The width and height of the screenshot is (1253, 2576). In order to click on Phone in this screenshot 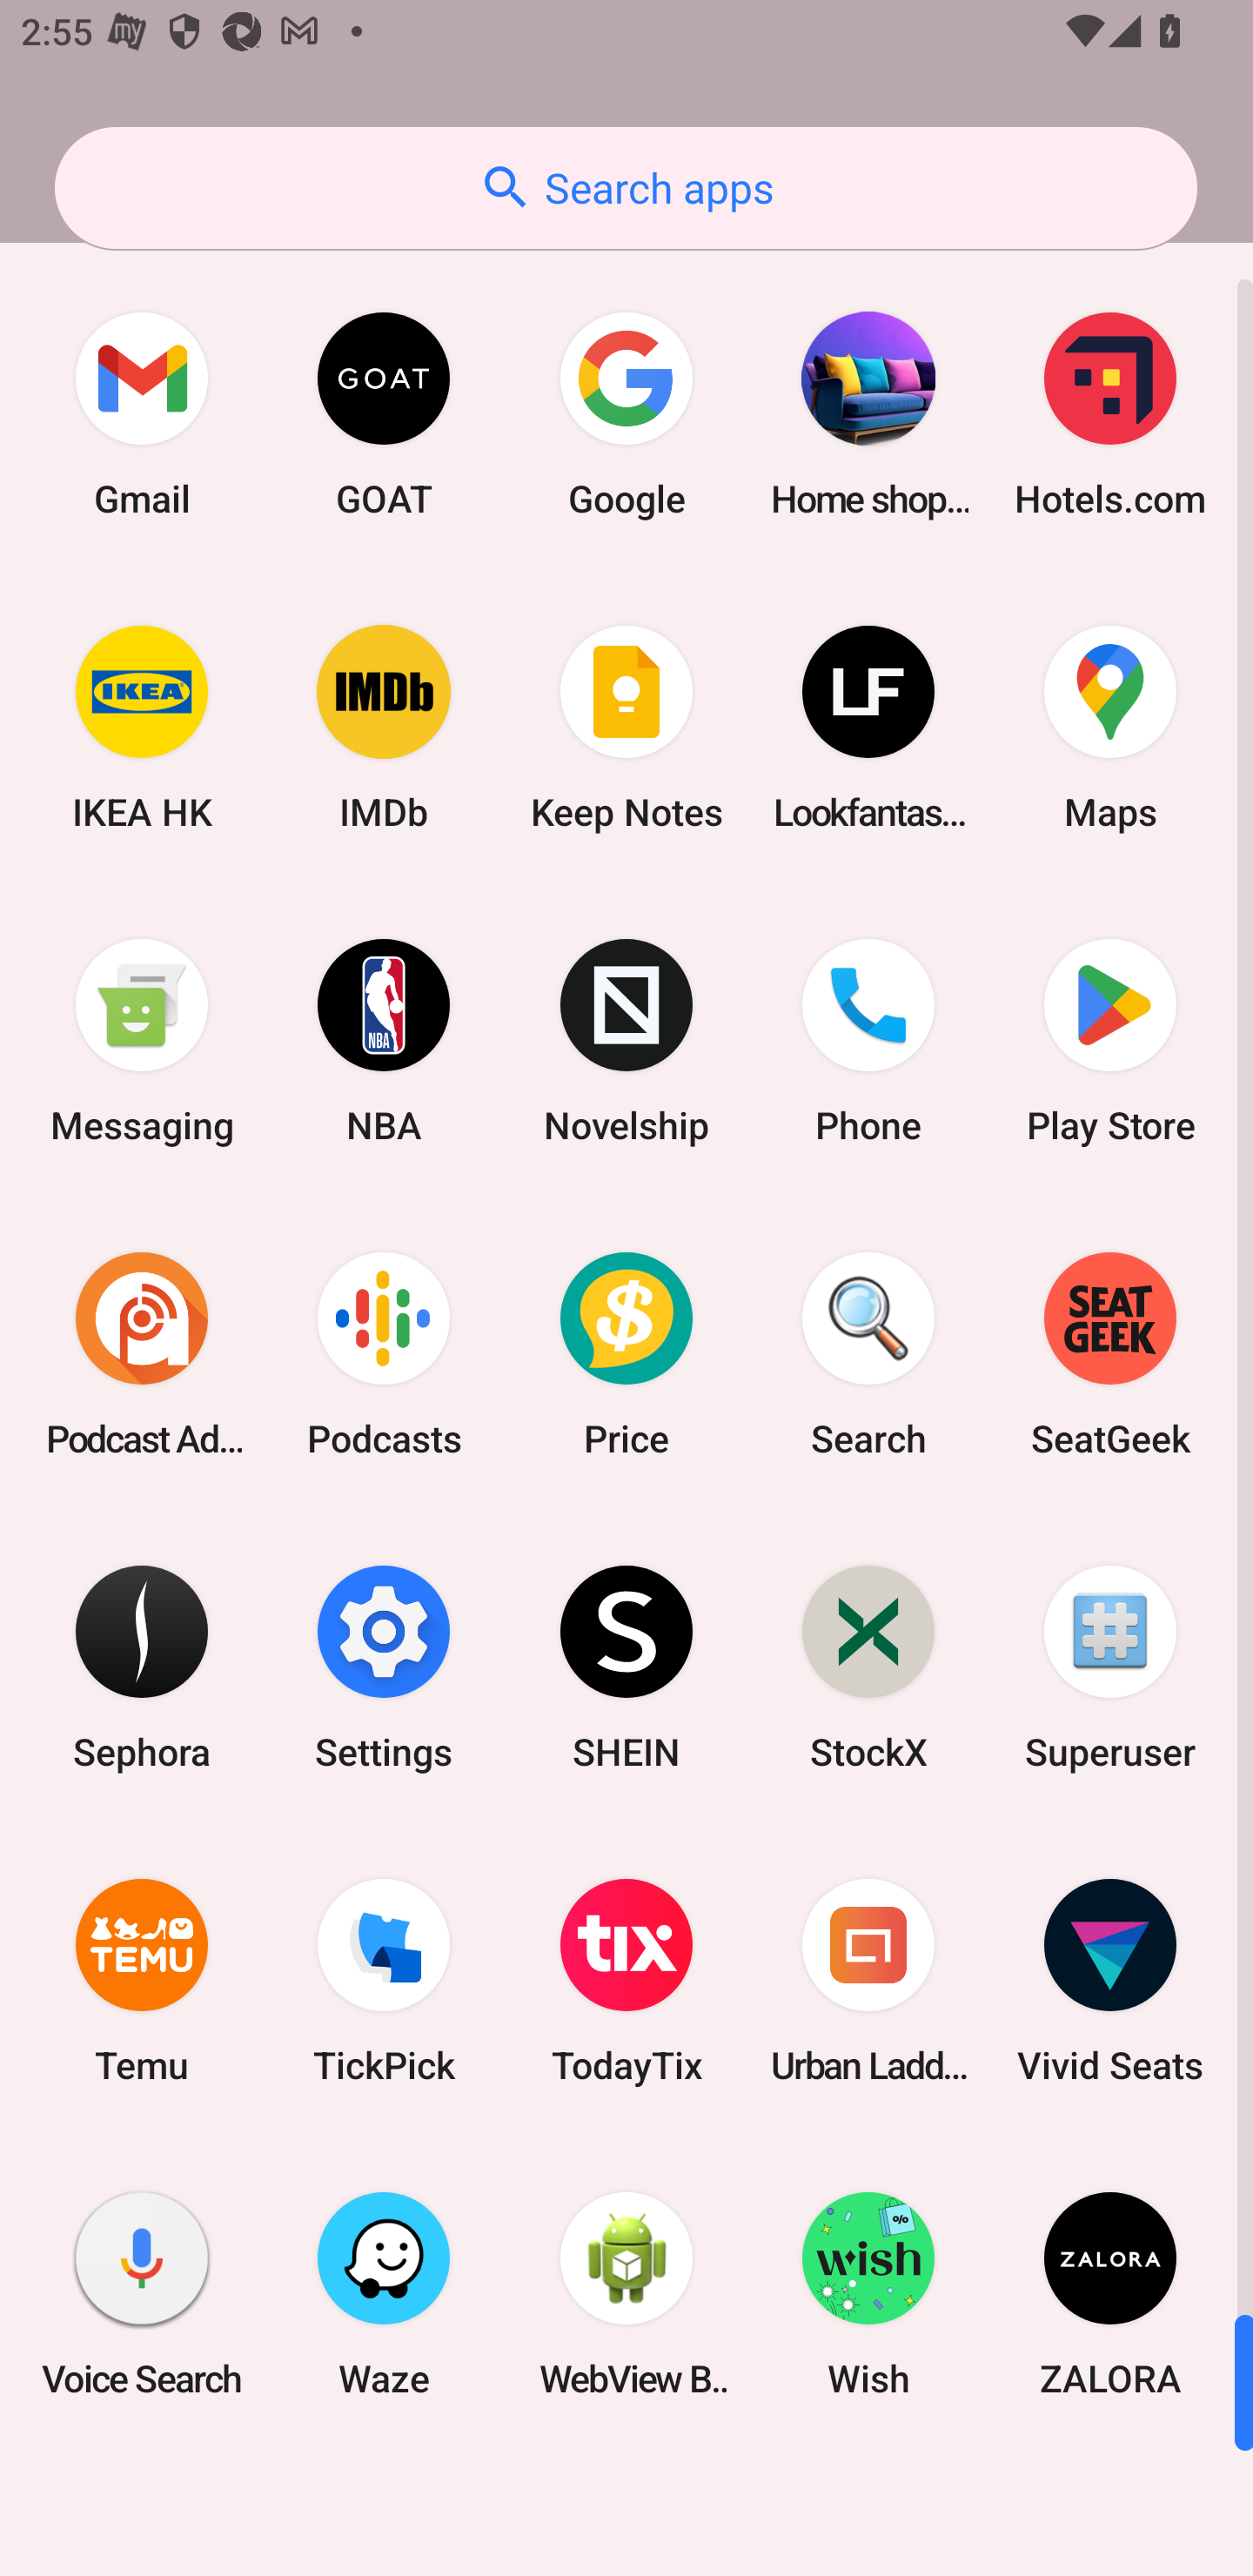, I will do `click(868, 1041)`.